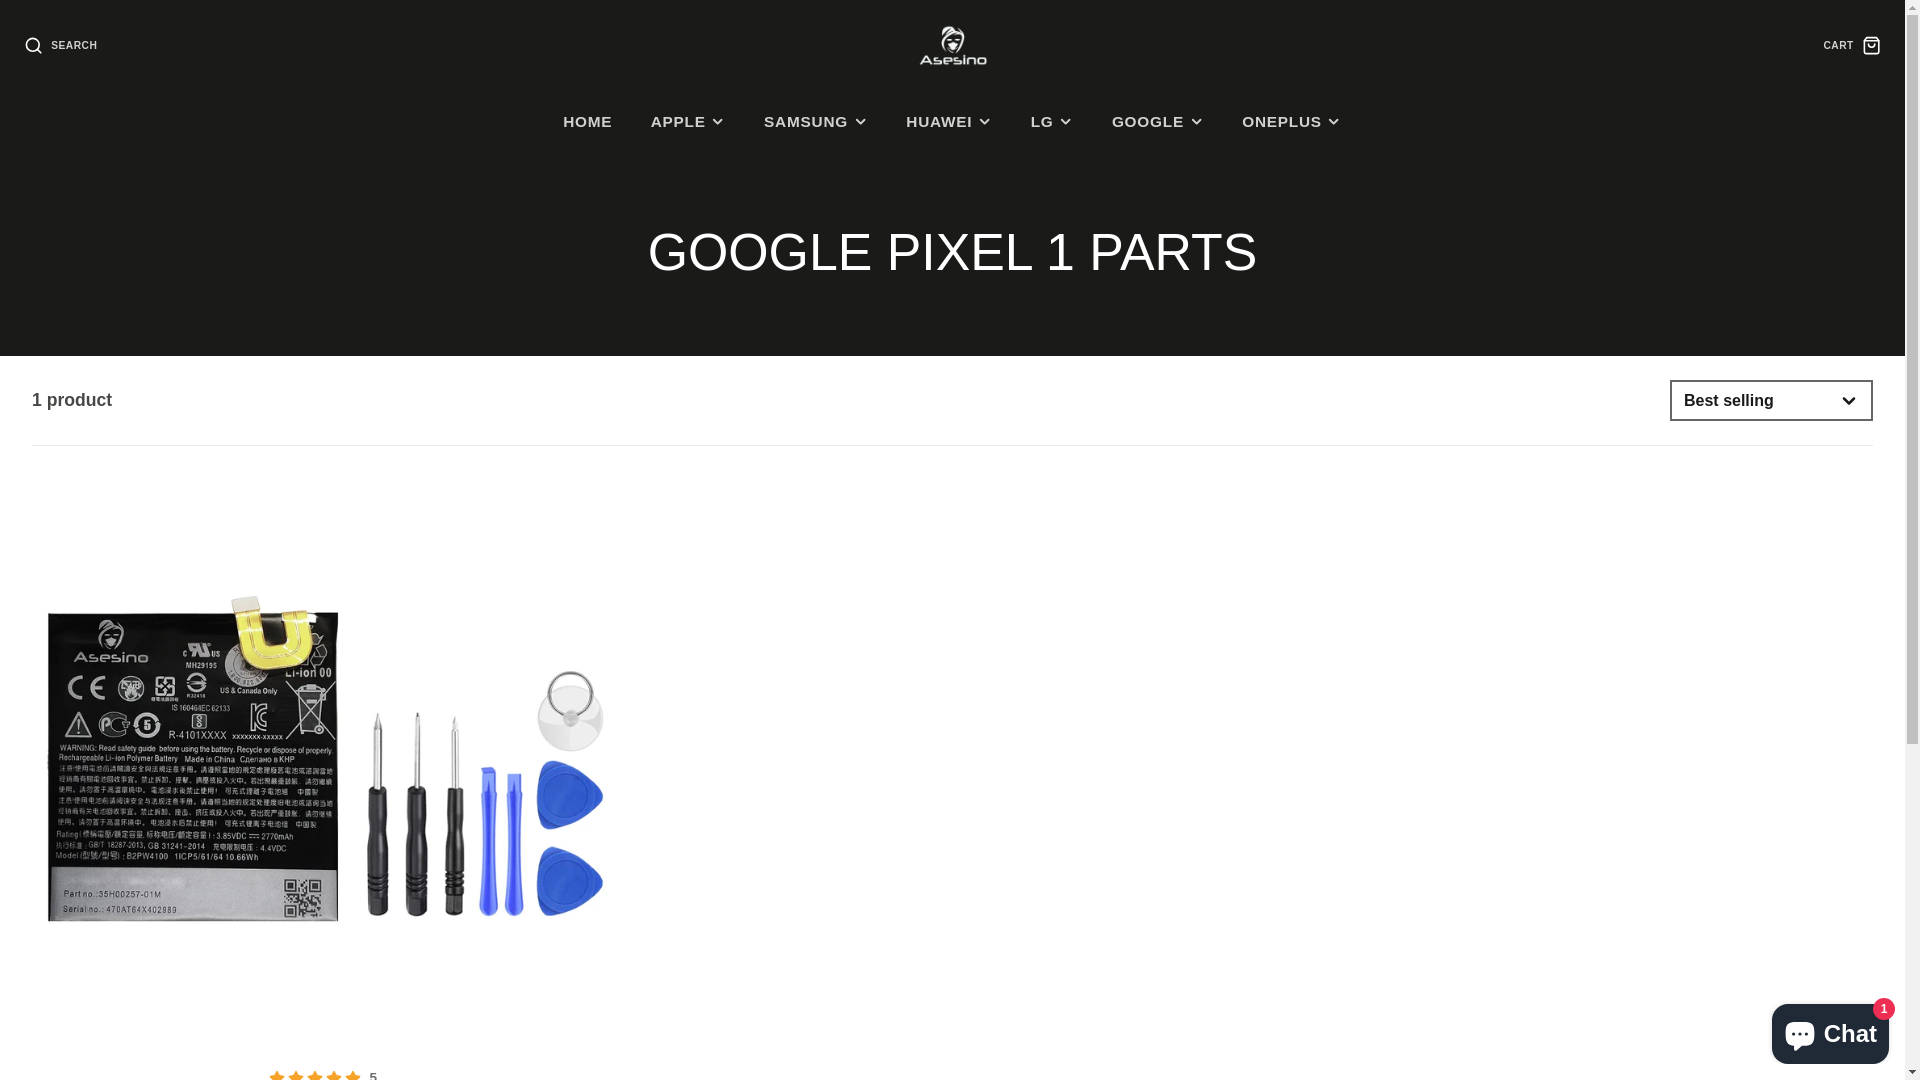 This screenshot has width=1920, height=1080. Describe the element at coordinates (1852, 46) in the screenshot. I see `CART` at that location.